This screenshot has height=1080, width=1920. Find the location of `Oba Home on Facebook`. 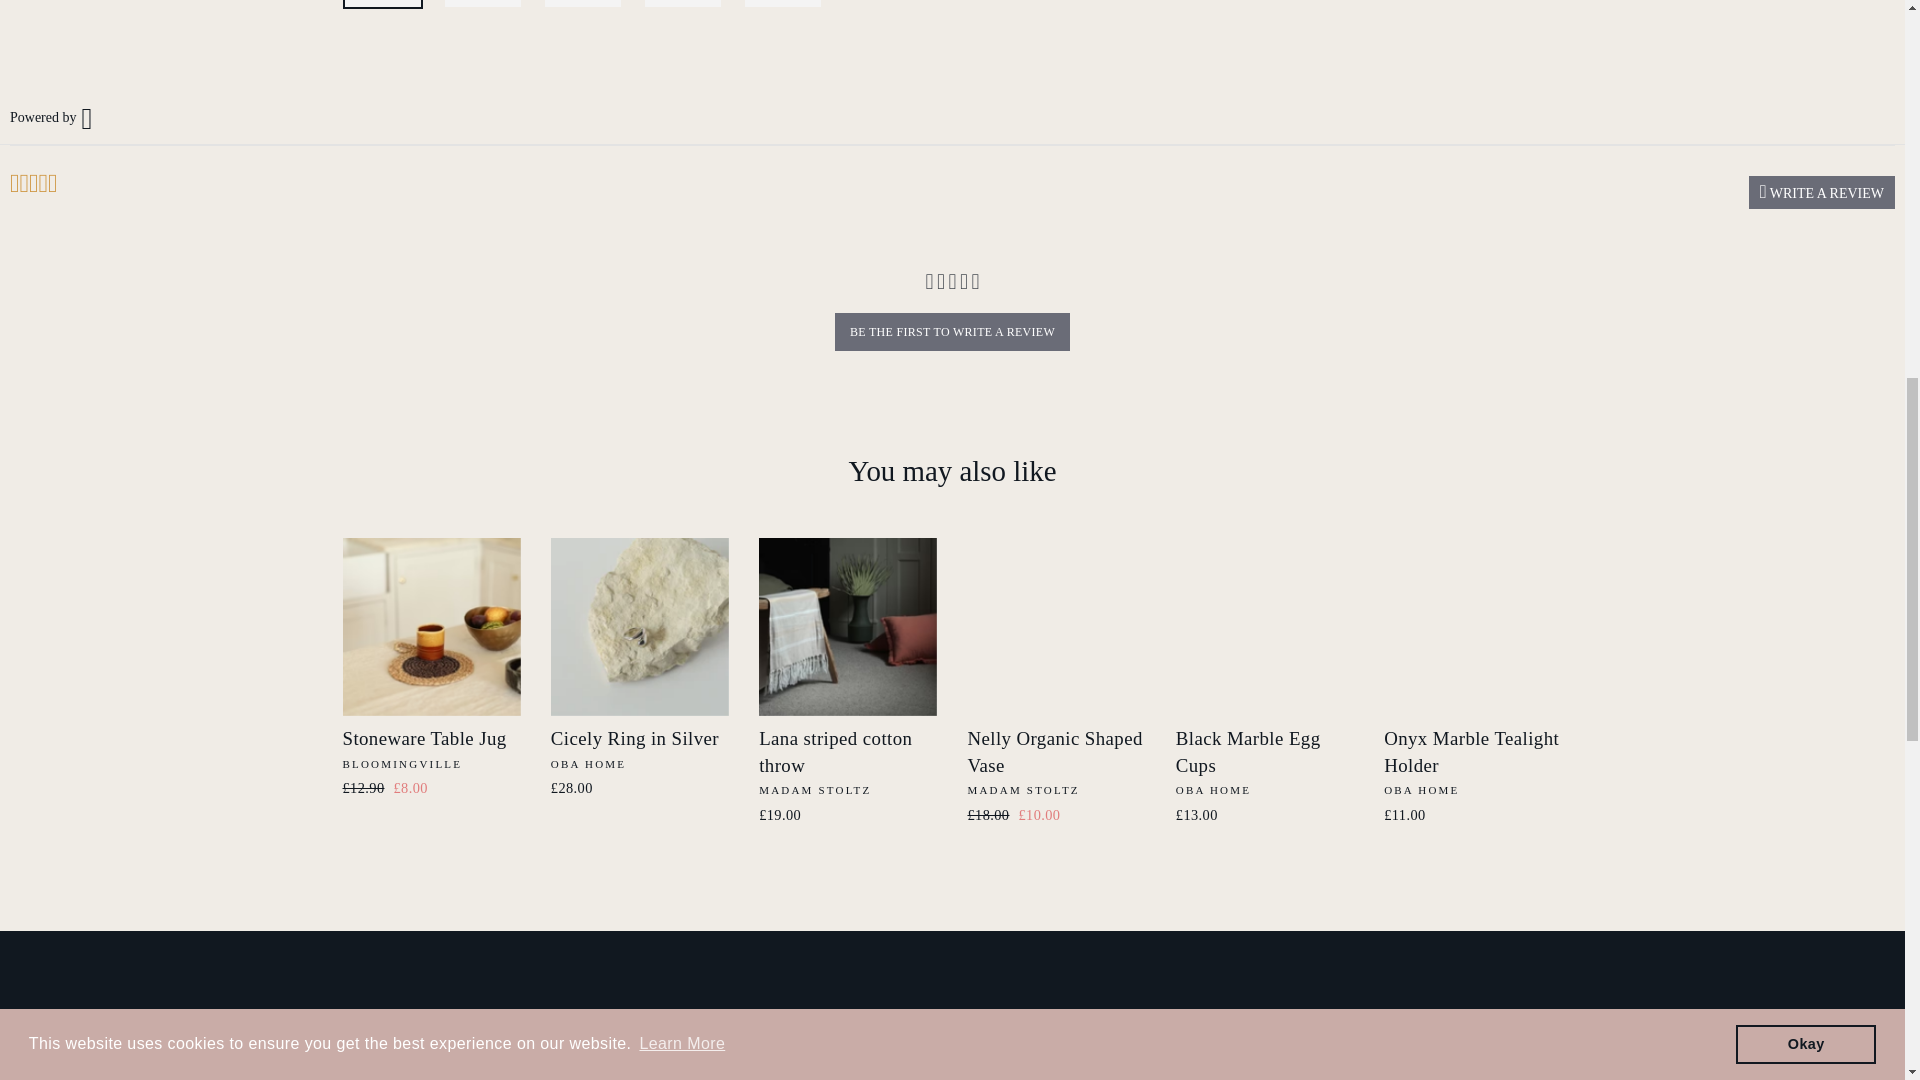

Oba Home on Facebook is located at coordinates (354, 1022).